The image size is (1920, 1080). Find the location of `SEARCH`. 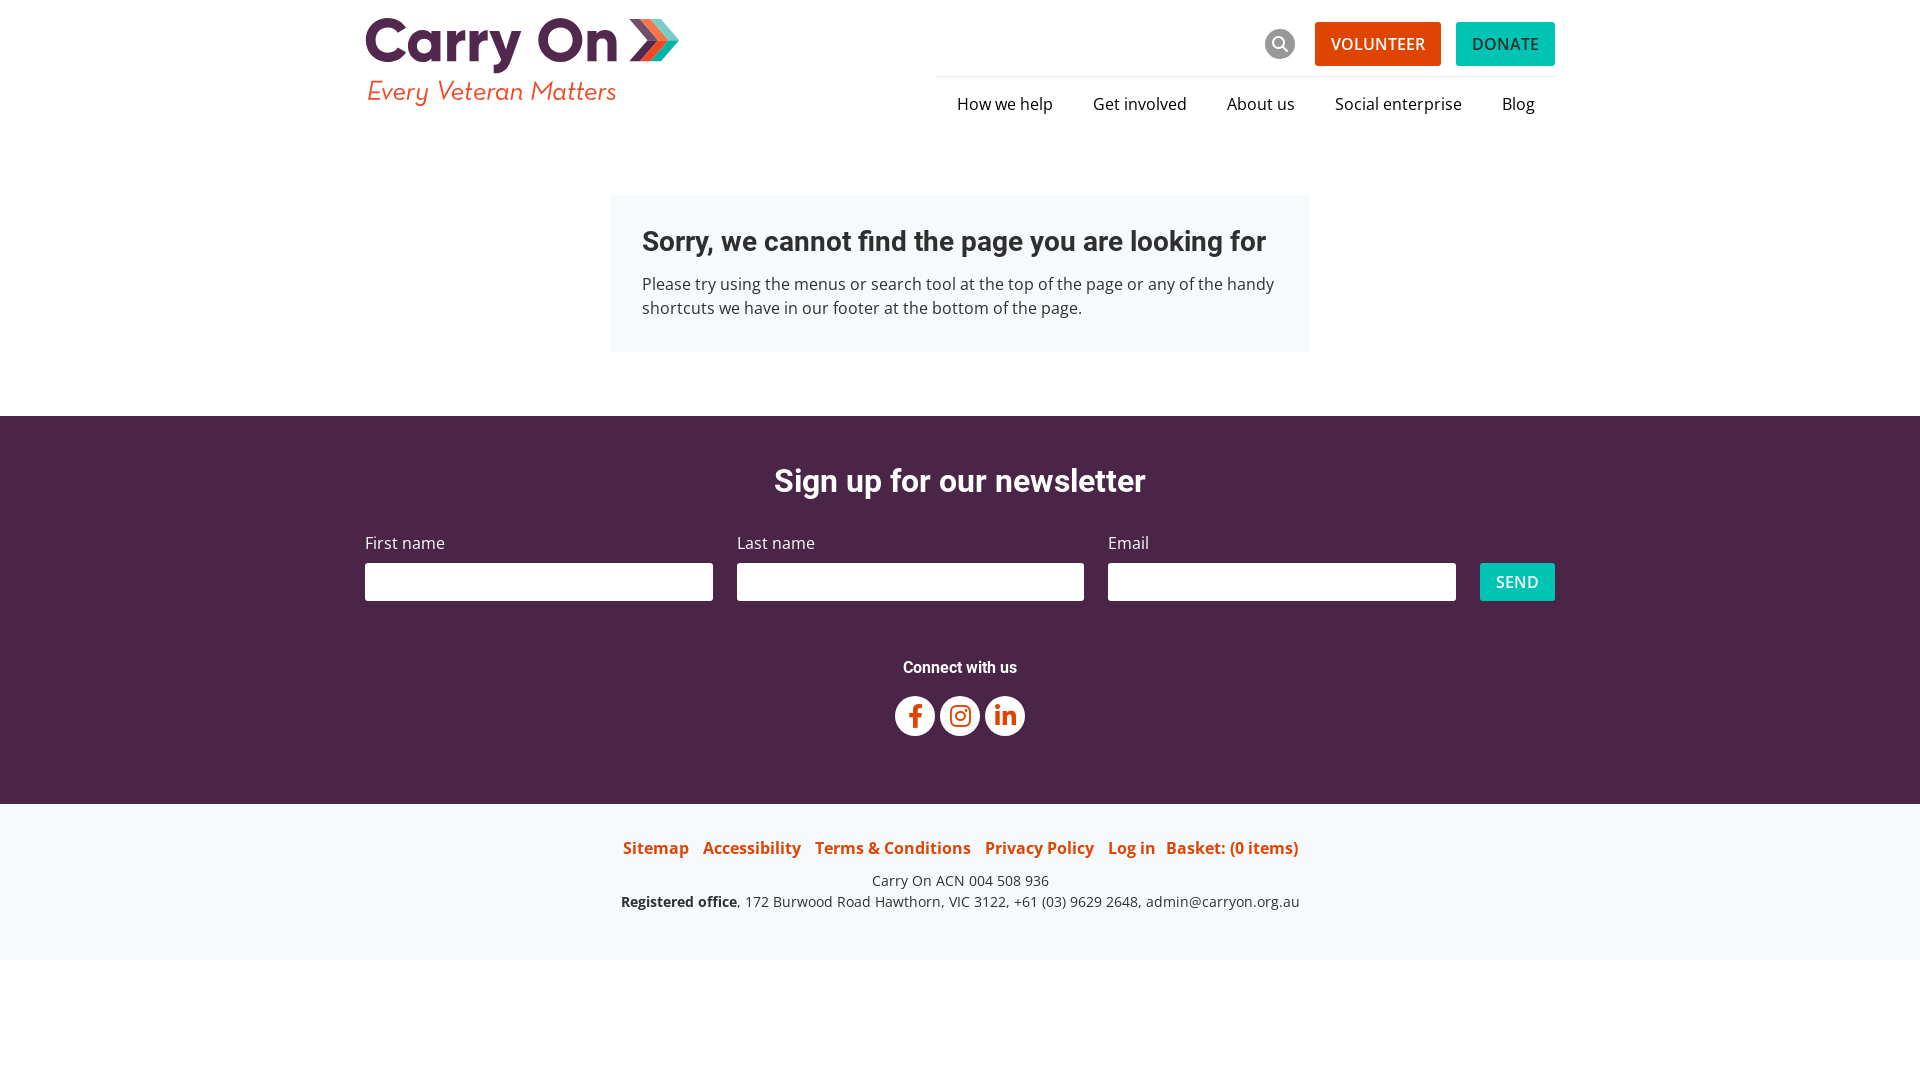

SEARCH is located at coordinates (1280, 44).